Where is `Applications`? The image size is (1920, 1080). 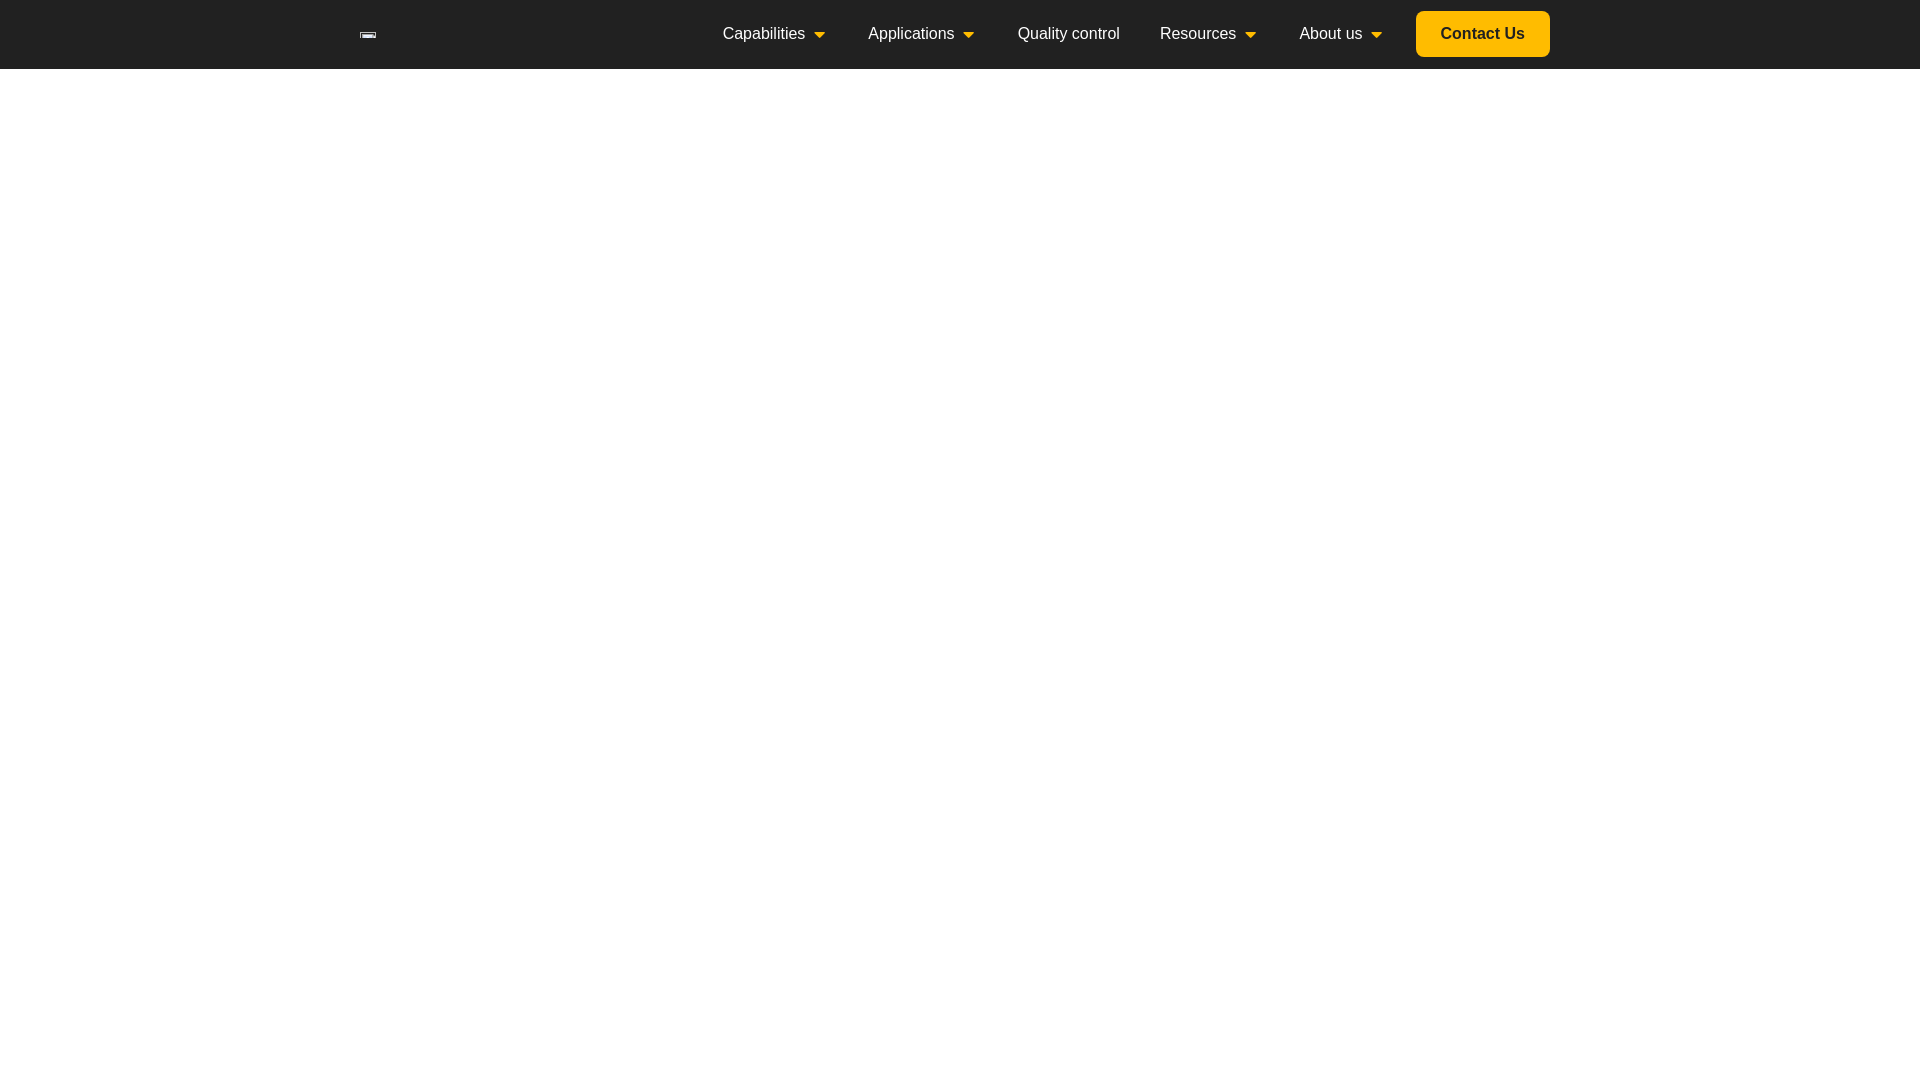
Applications is located at coordinates (910, 34).